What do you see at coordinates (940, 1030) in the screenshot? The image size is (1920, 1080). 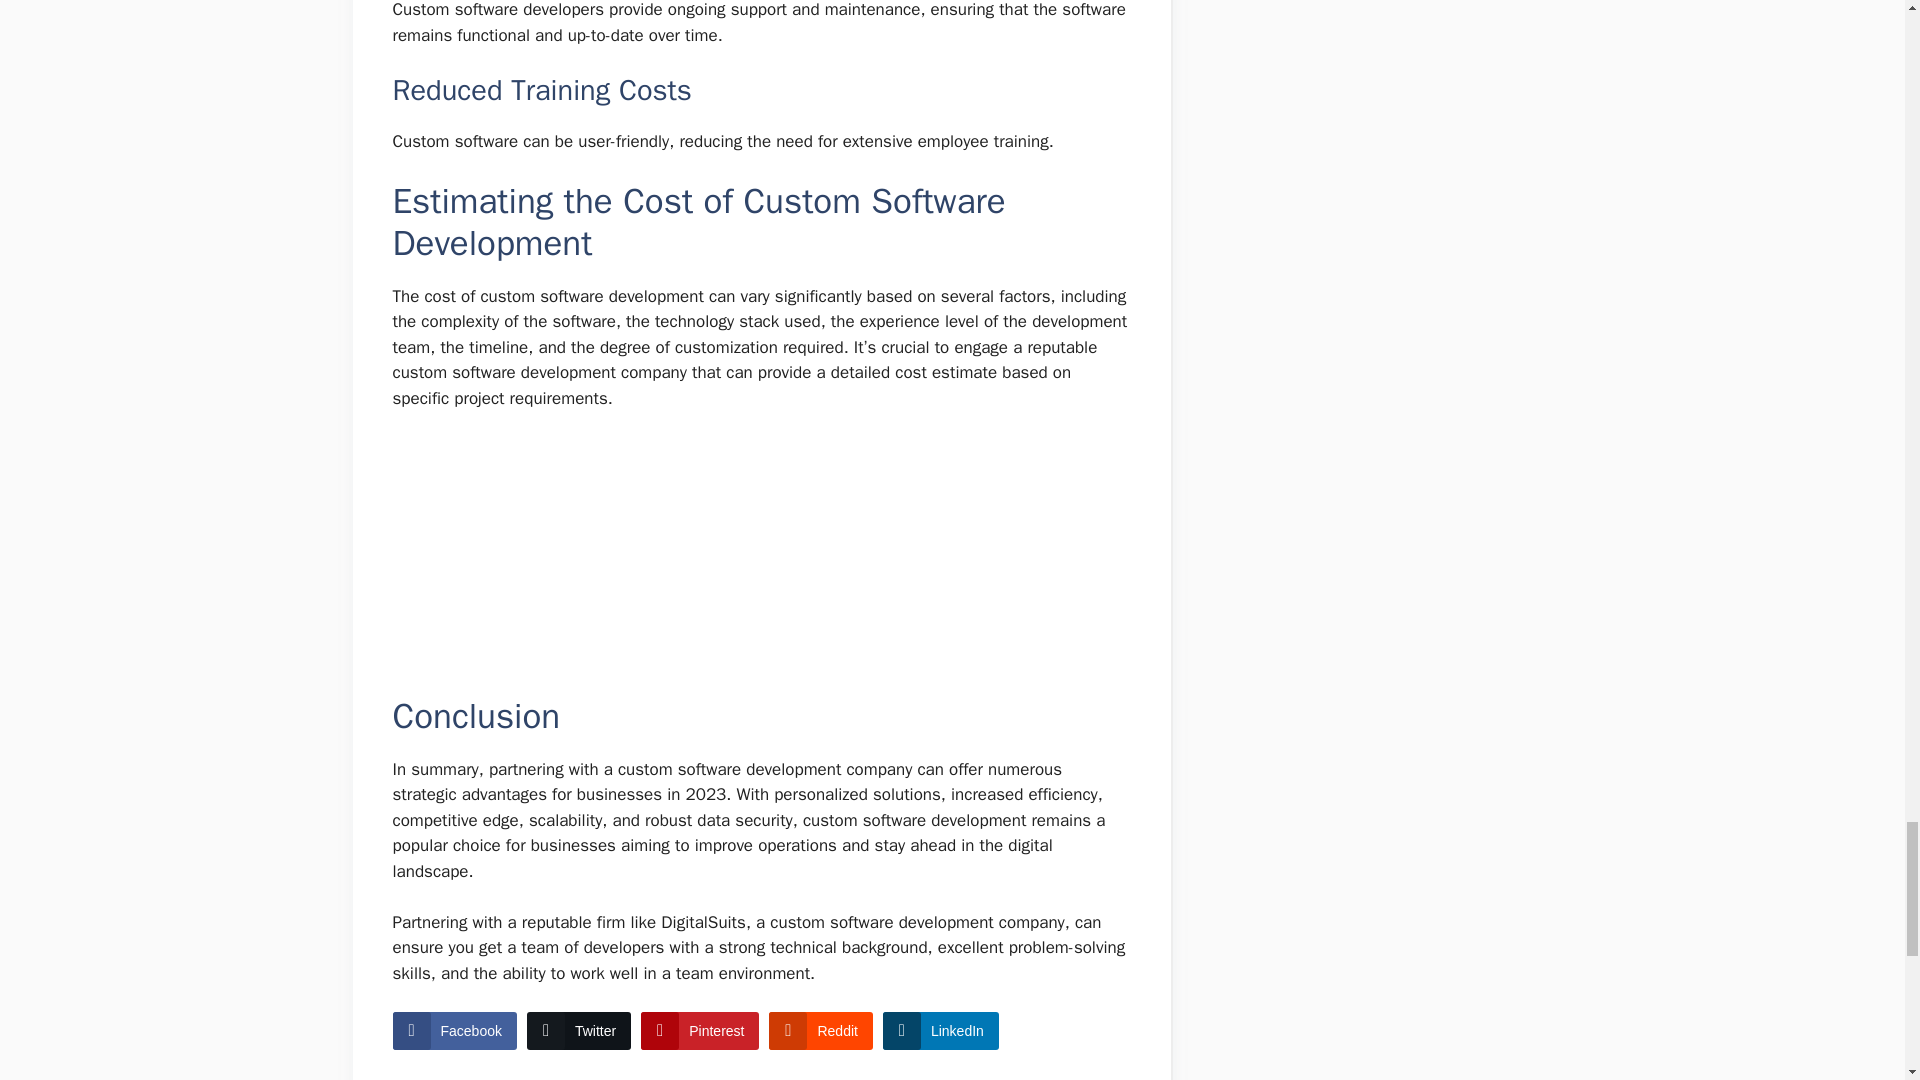 I see `LinkedIn` at bounding box center [940, 1030].